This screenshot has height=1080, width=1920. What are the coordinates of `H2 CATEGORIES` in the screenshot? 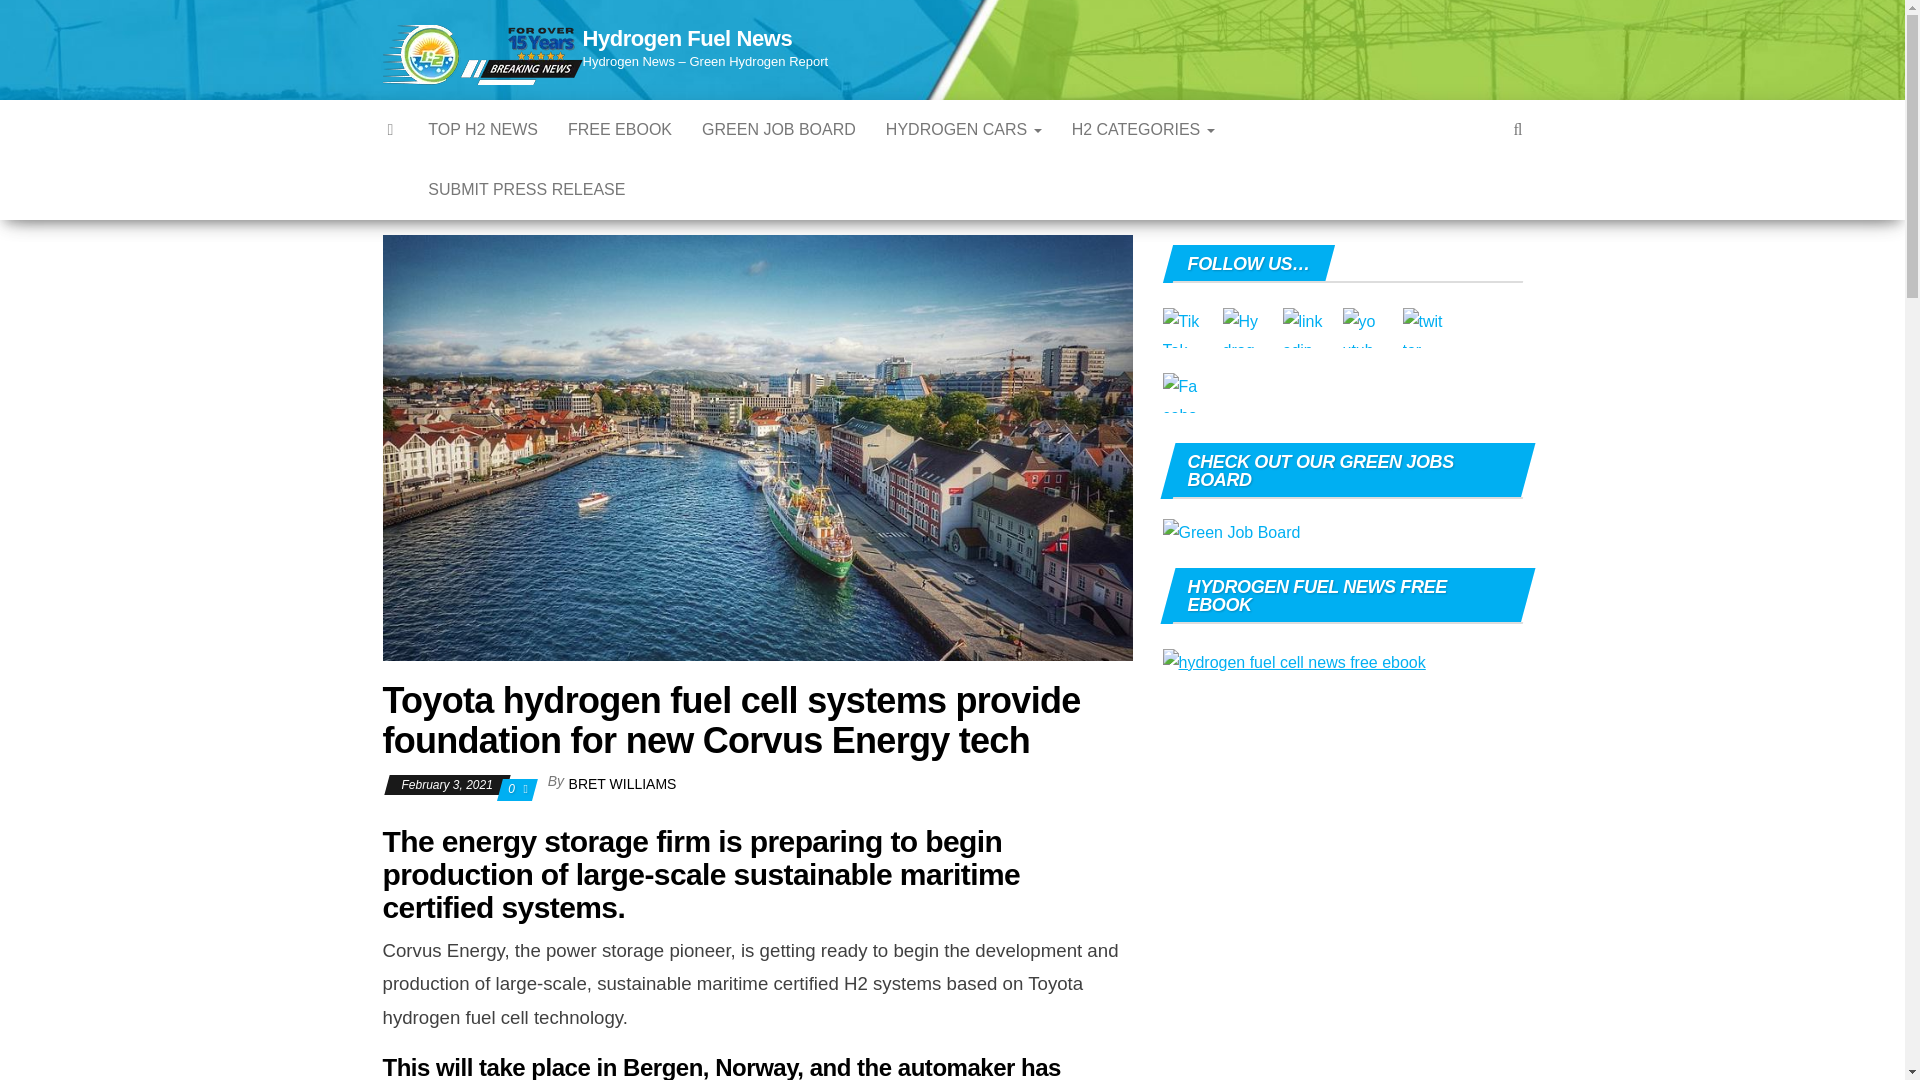 It's located at (1144, 130).